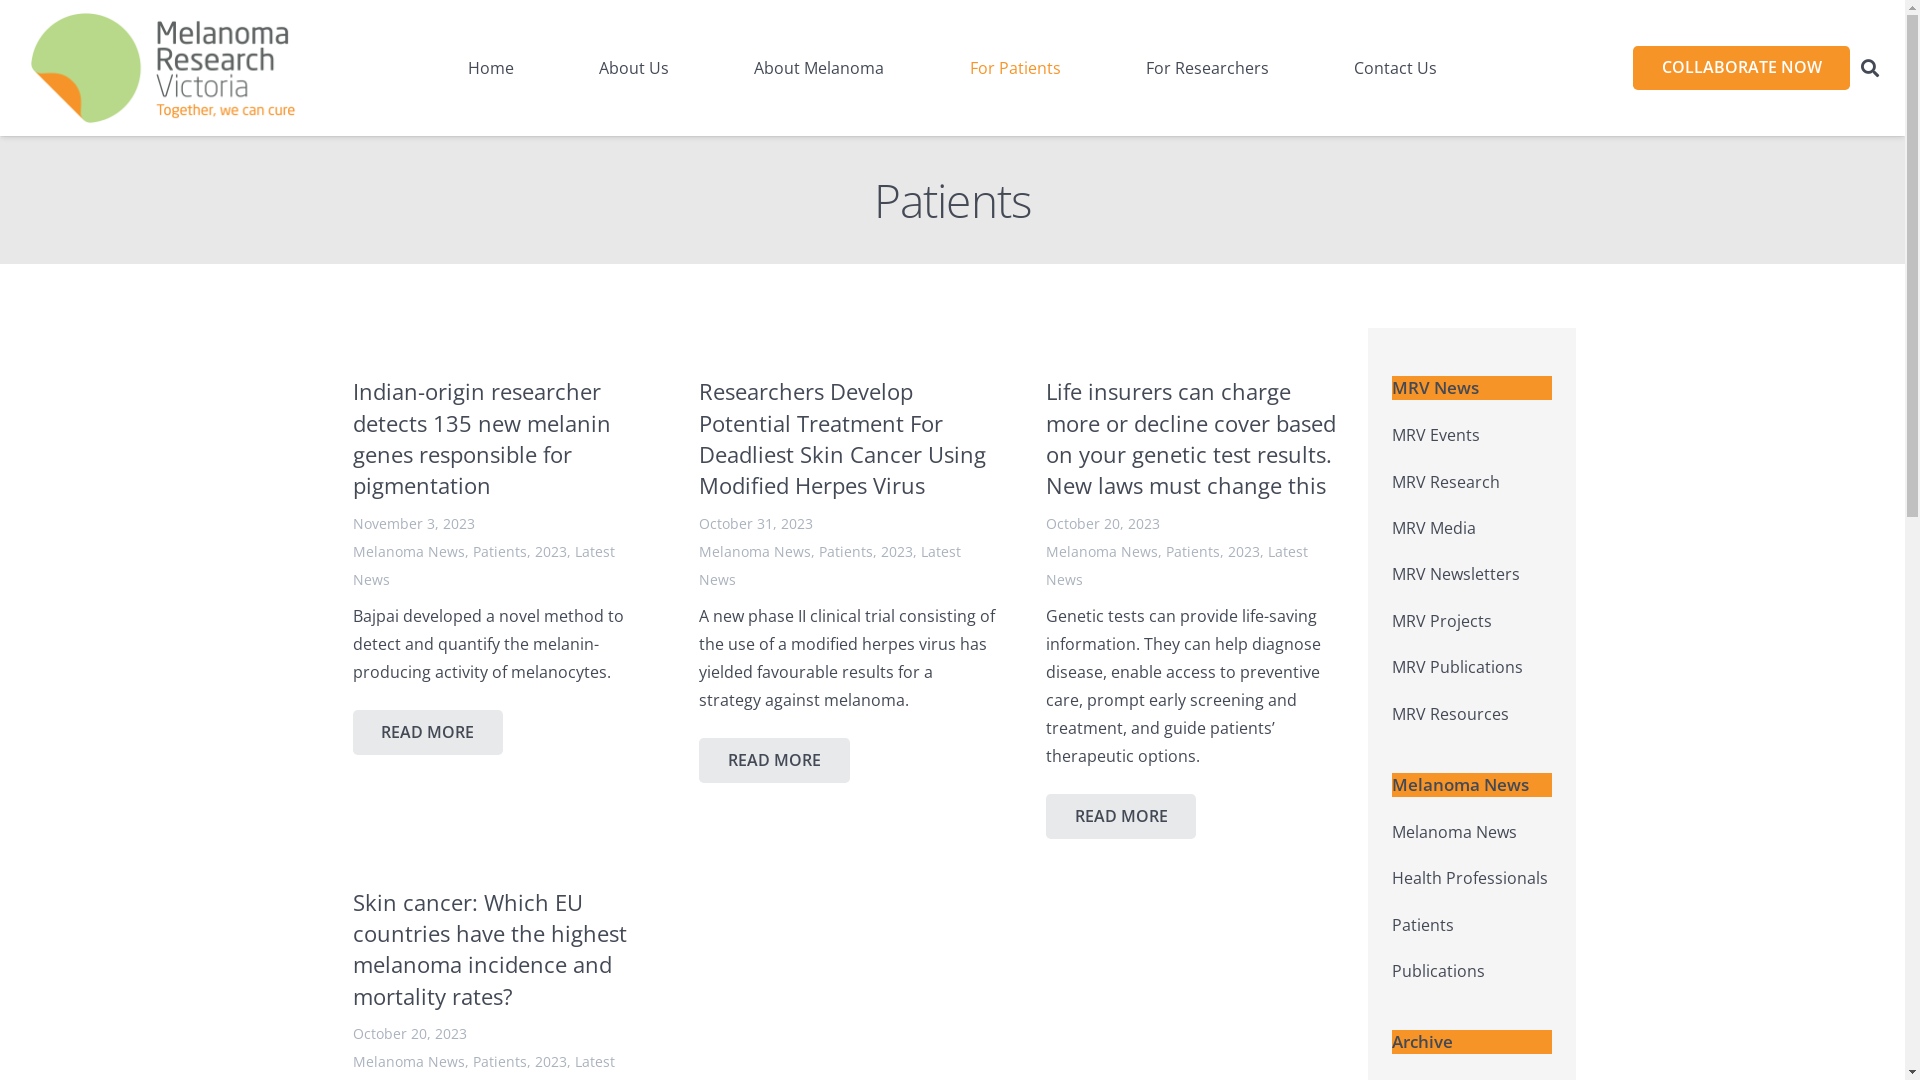  I want to click on About Melanoma, so click(819, 68).